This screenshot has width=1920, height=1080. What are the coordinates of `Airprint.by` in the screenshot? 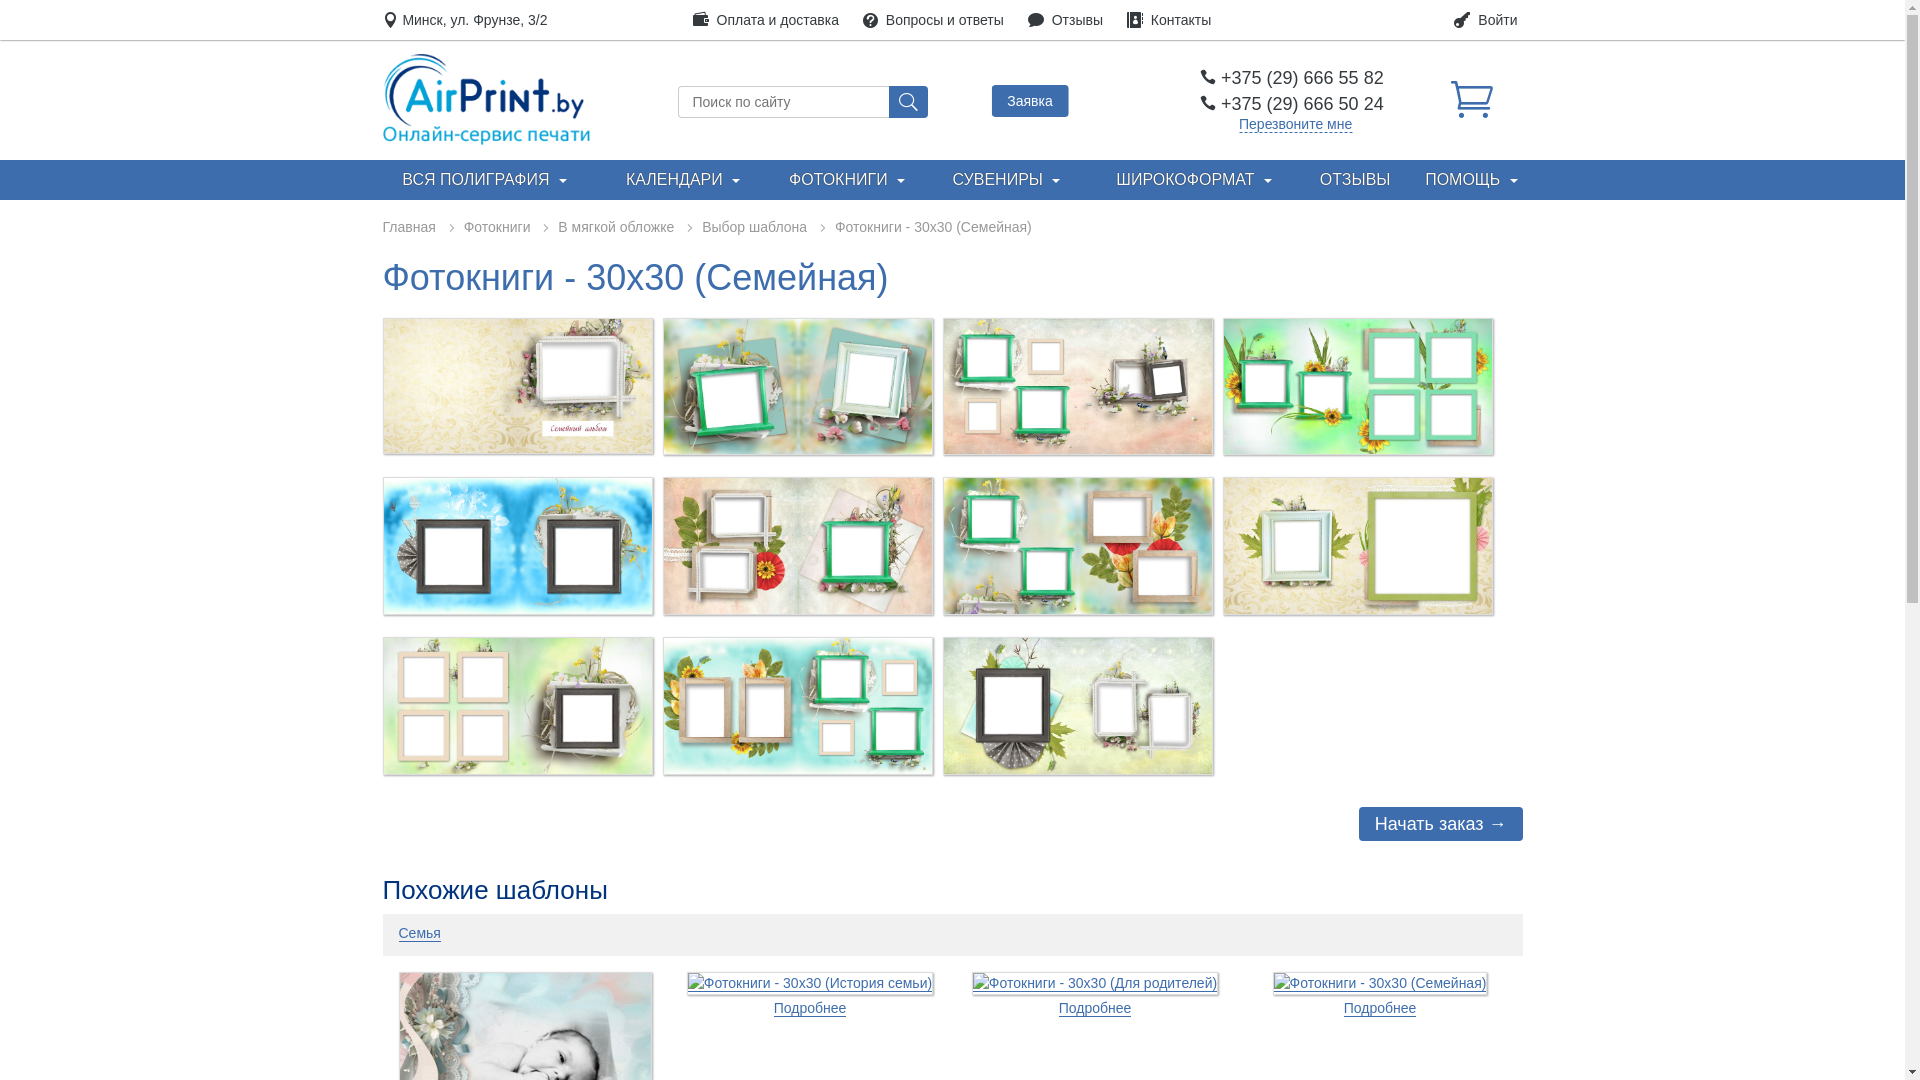 It's located at (486, 98).